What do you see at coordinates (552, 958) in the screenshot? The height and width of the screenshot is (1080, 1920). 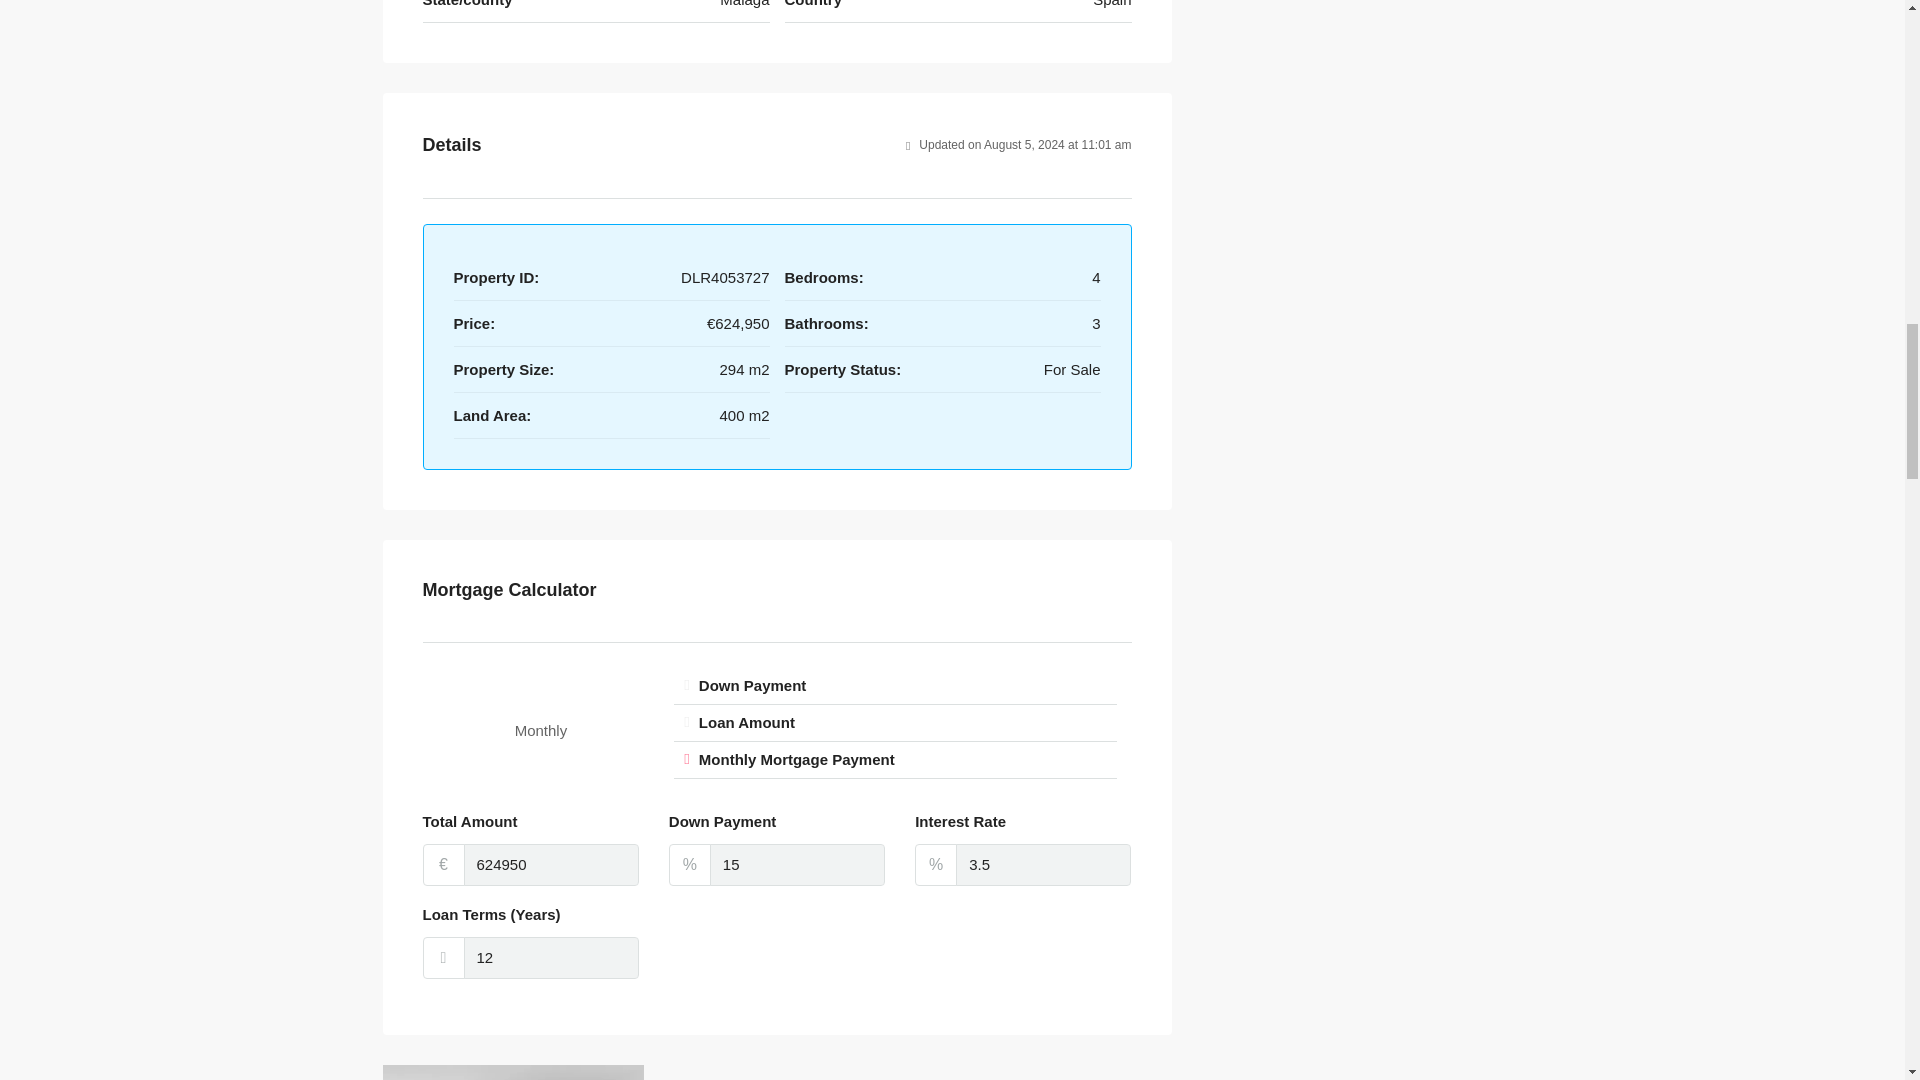 I see `12` at bounding box center [552, 958].